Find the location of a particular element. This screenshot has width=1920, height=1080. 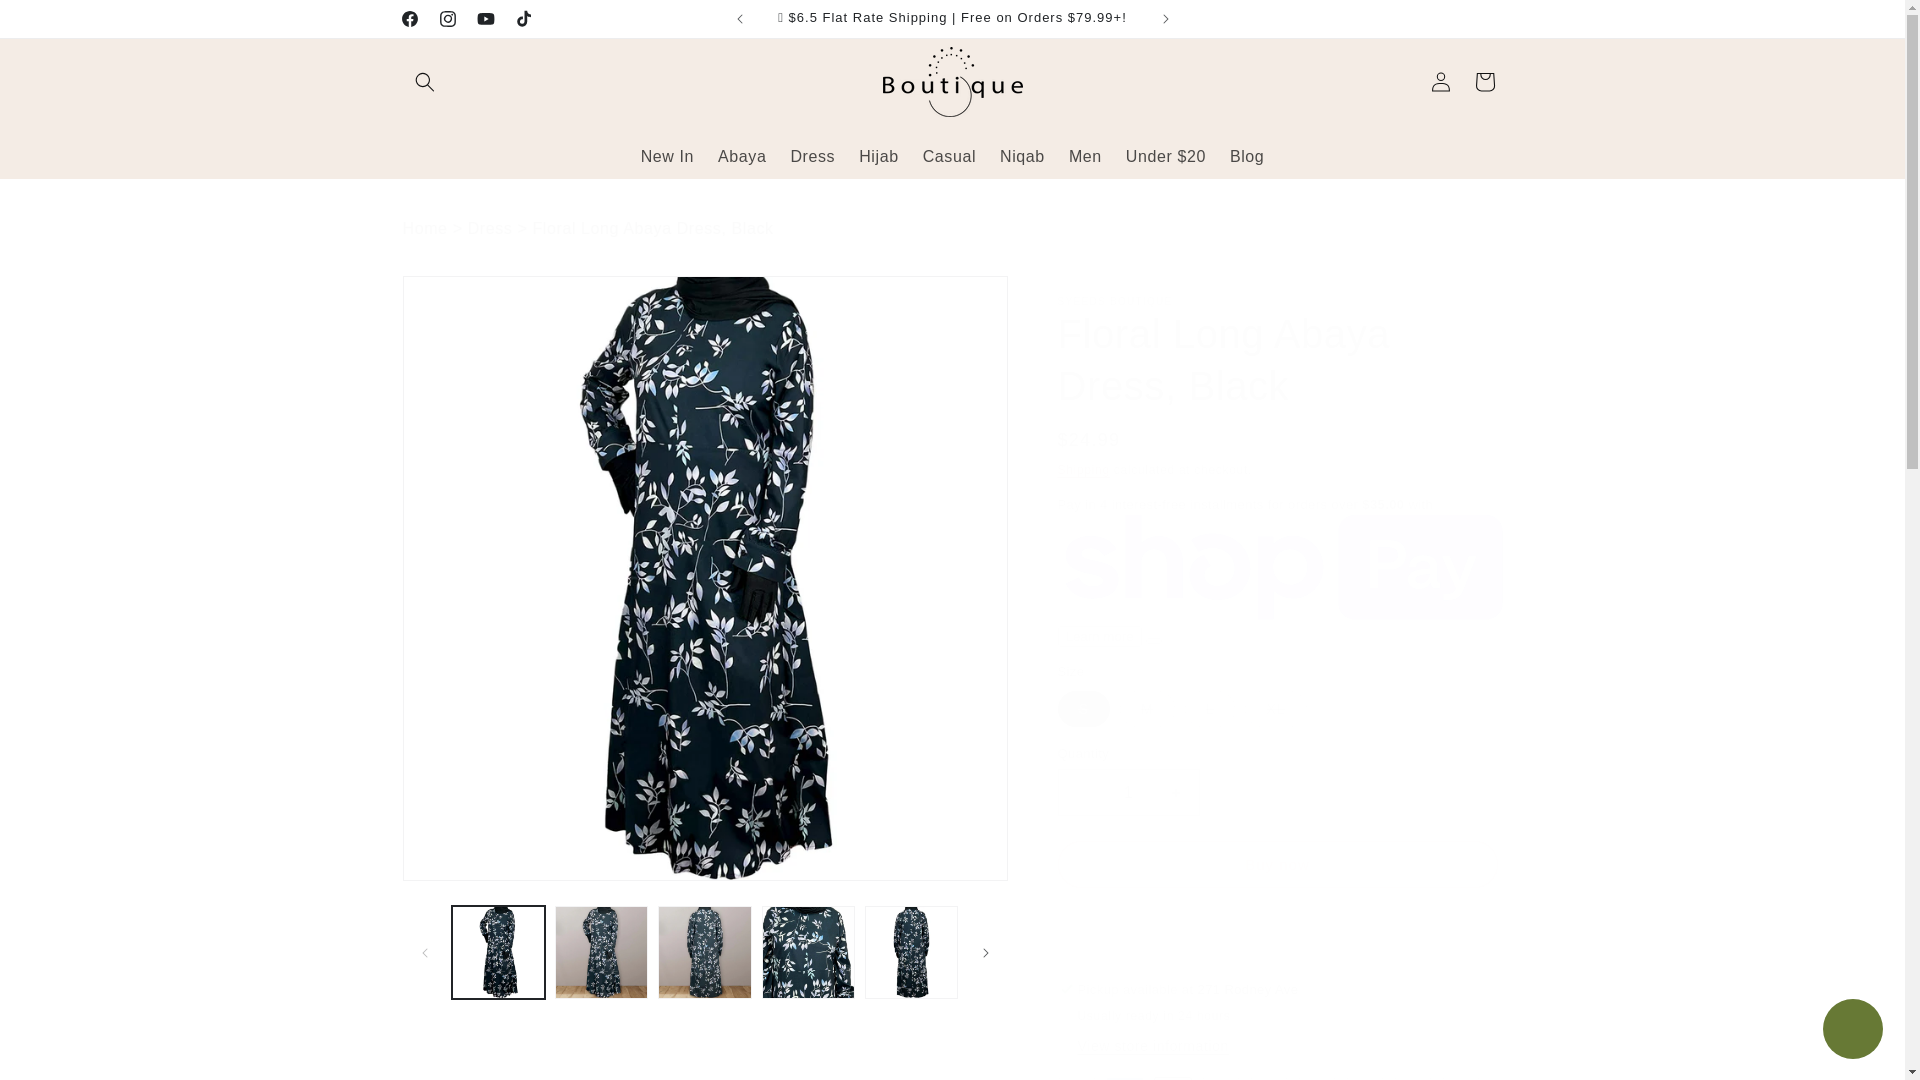

Niqab is located at coordinates (1022, 156).